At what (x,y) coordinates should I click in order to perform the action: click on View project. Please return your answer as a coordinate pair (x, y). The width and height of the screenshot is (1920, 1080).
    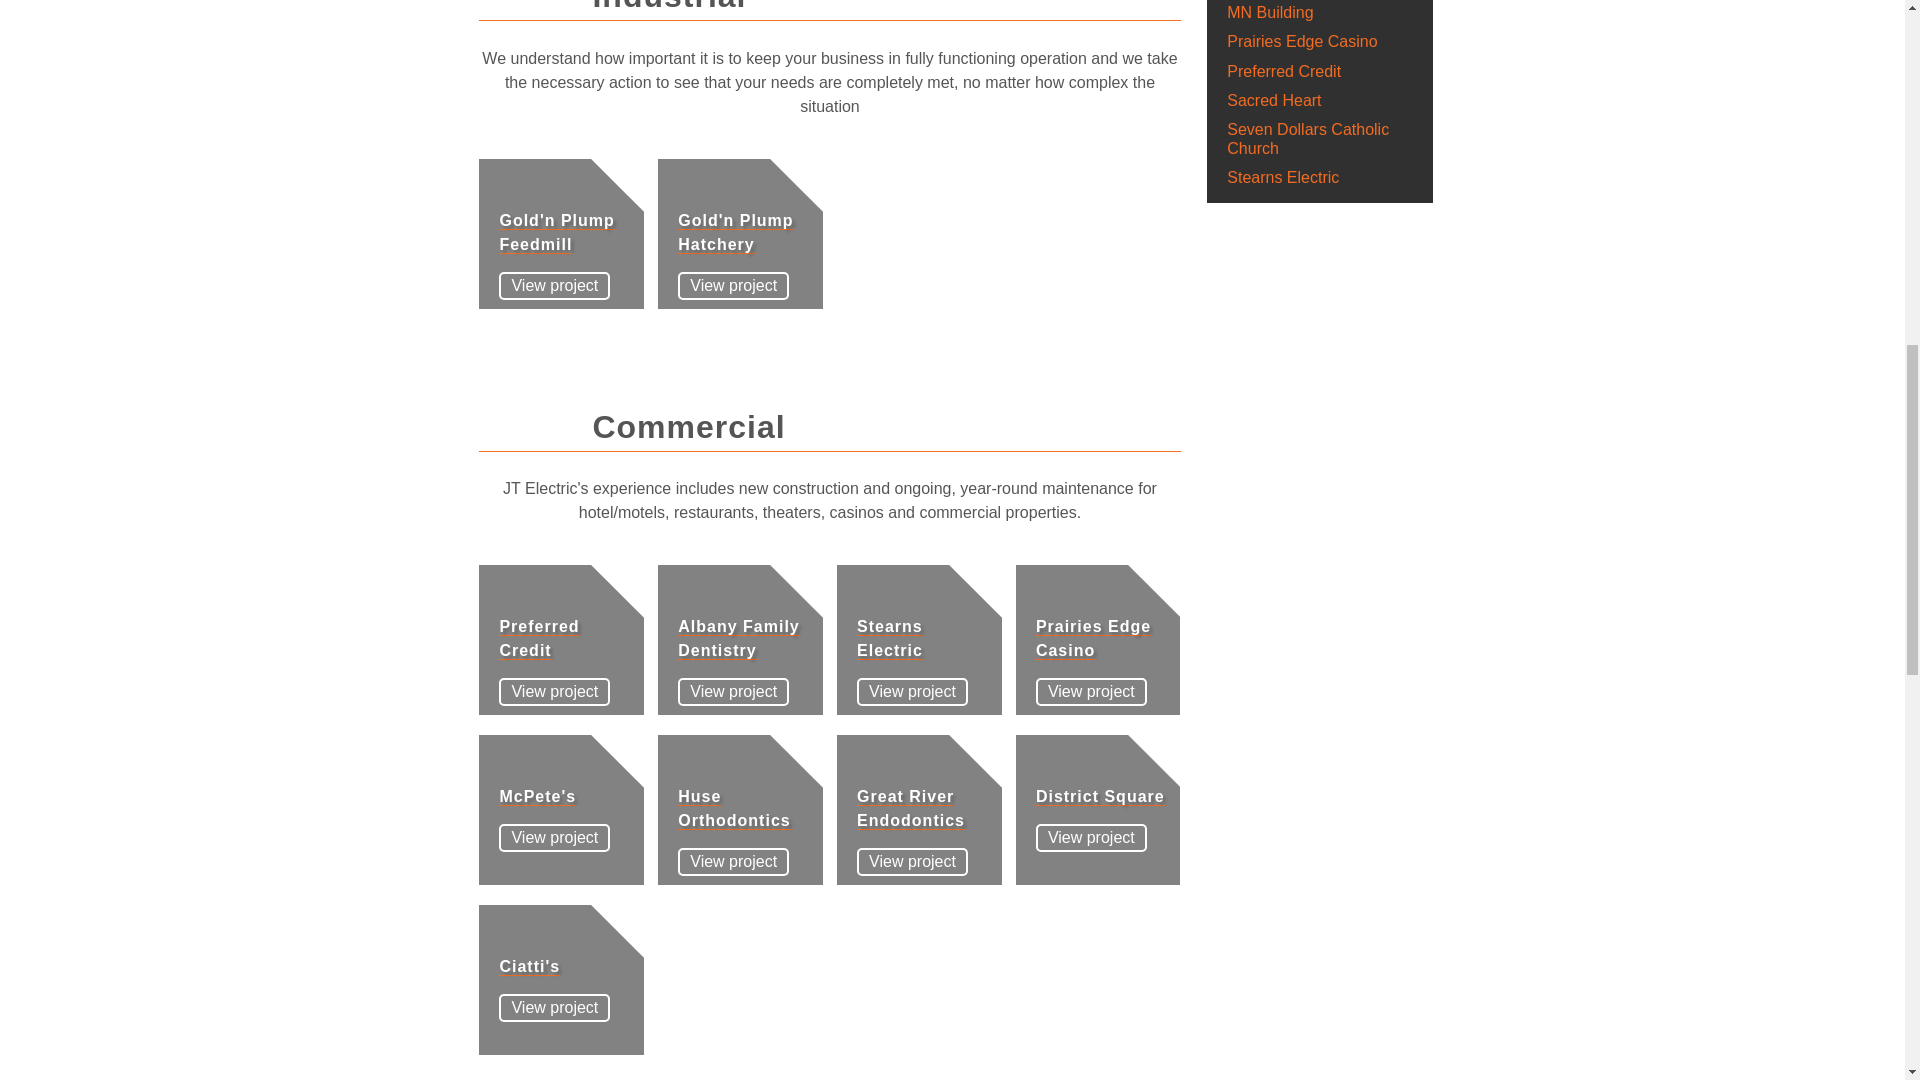
    Looking at the image, I should click on (554, 692).